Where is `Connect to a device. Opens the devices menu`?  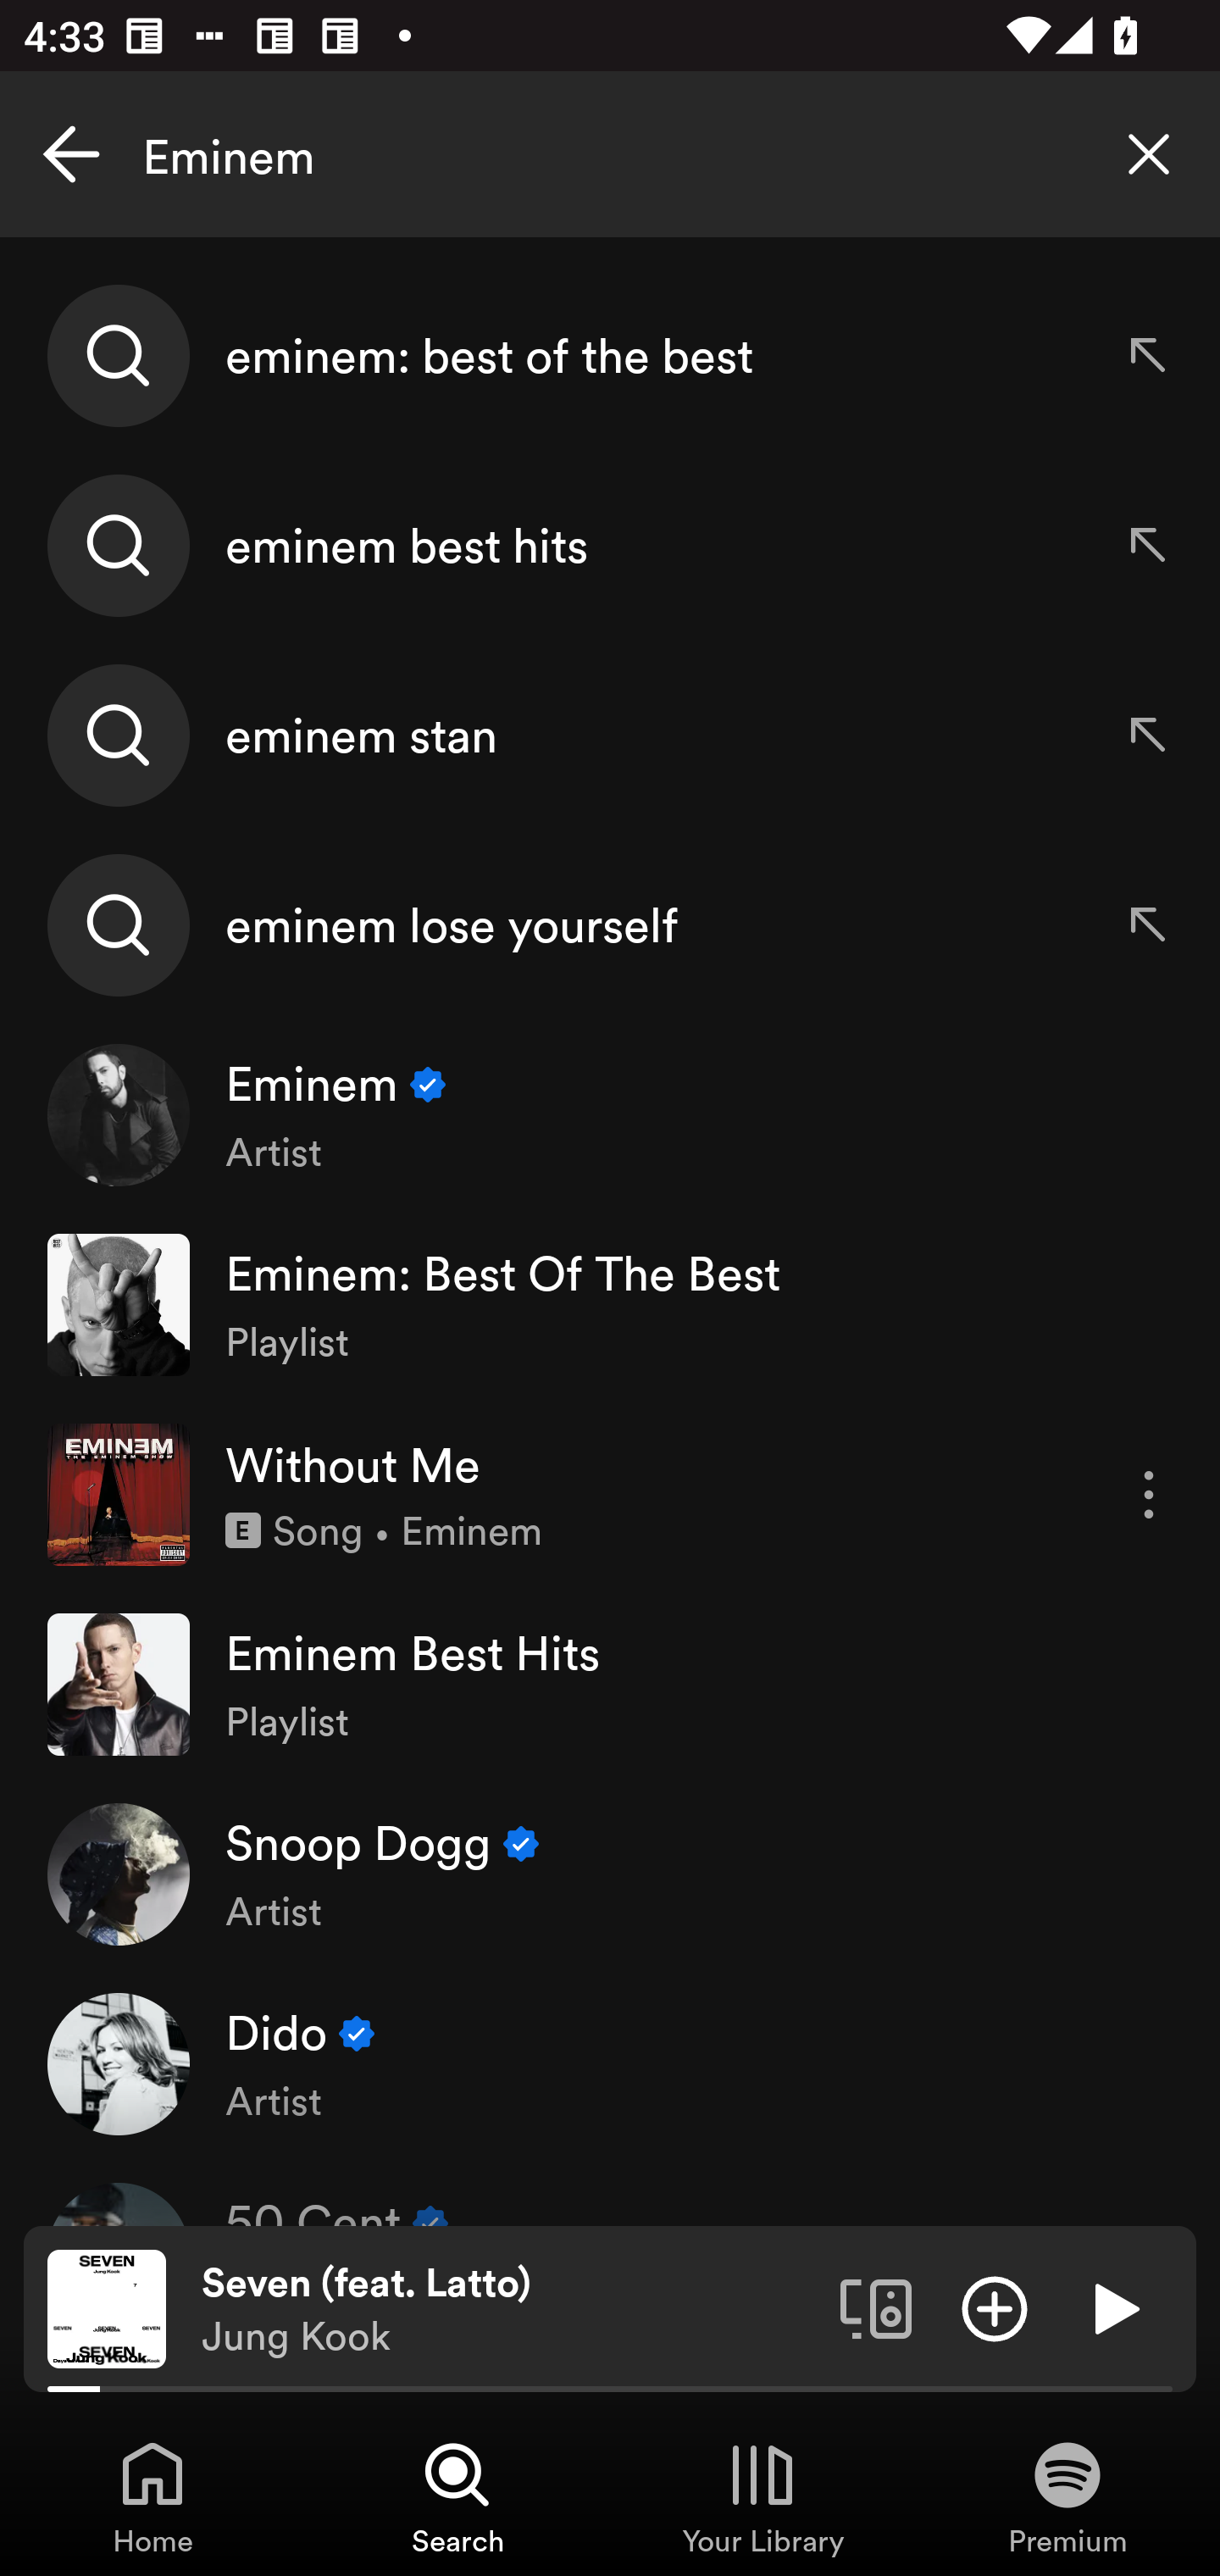
Connect to a device. Opens the devices menu is located at coordinates (876, 2307).